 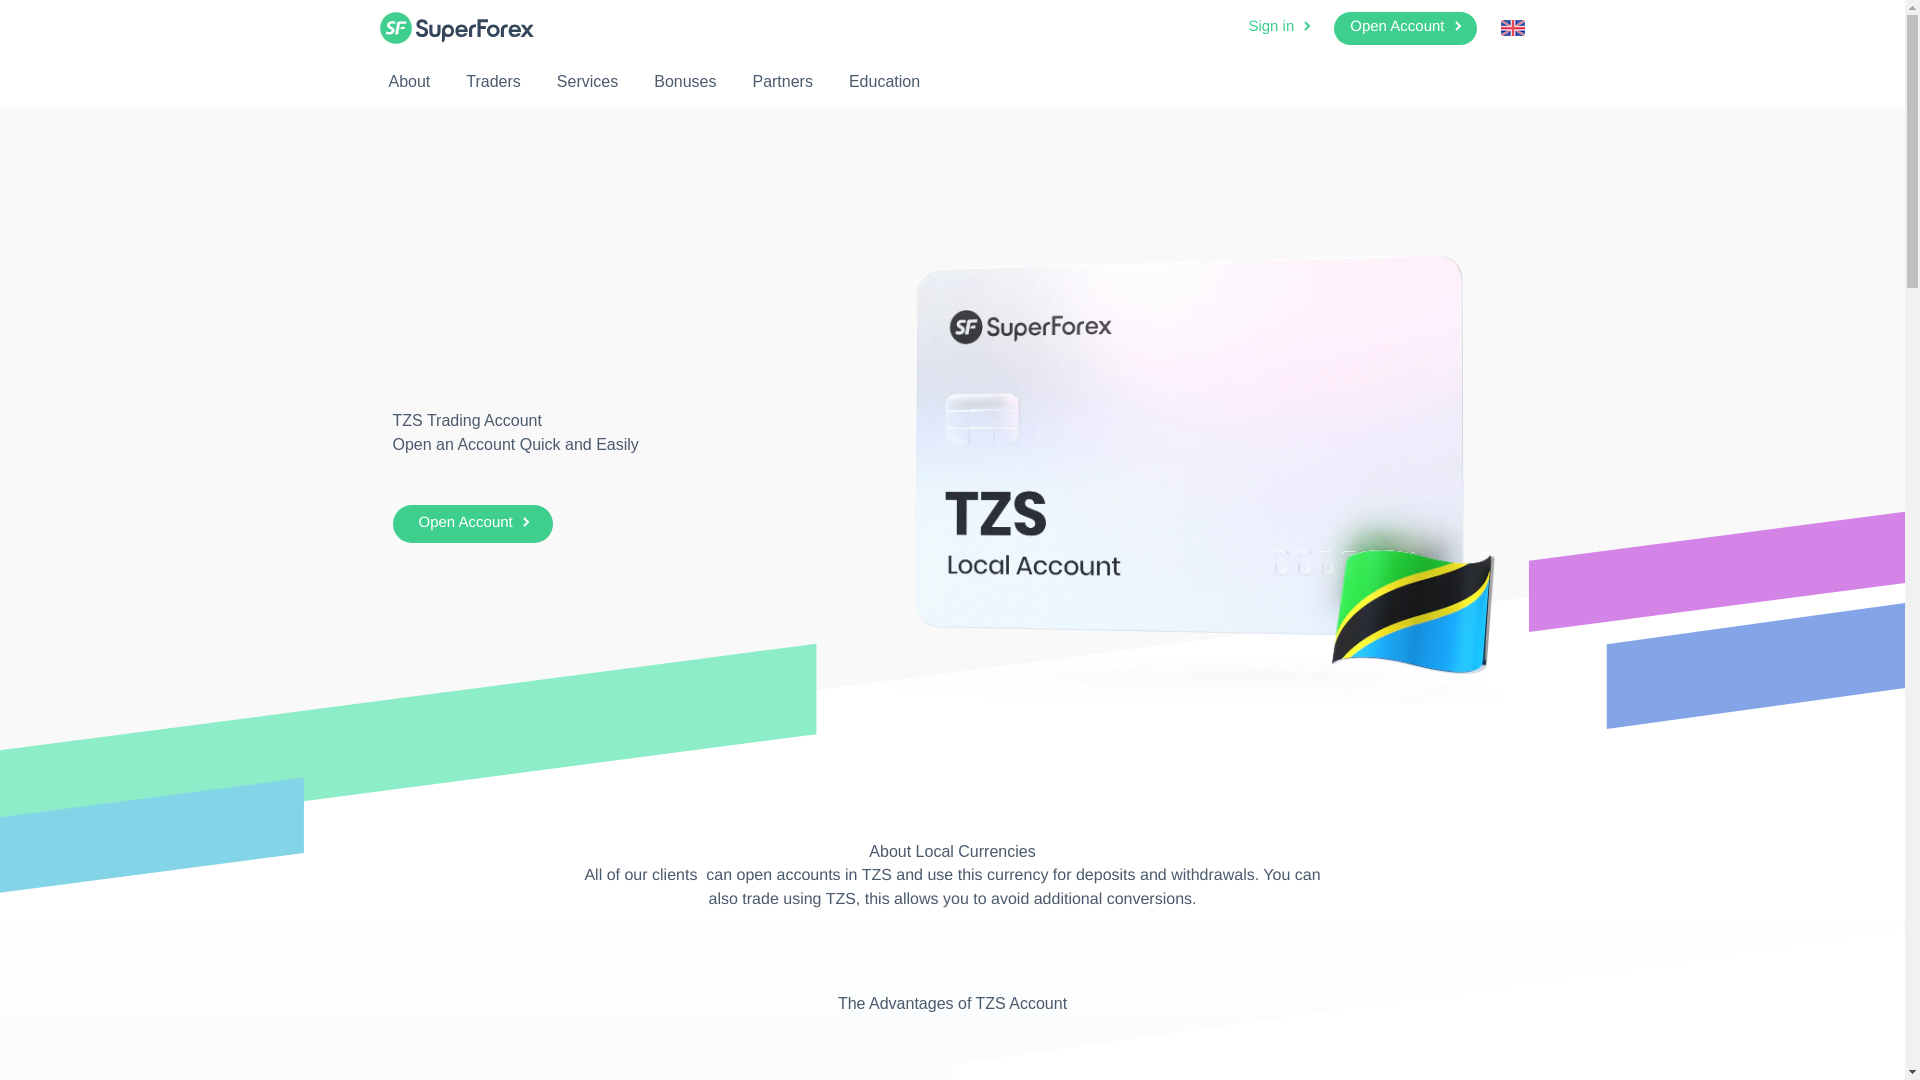 I want to click on Bonuses, so click(x=684, y=81).